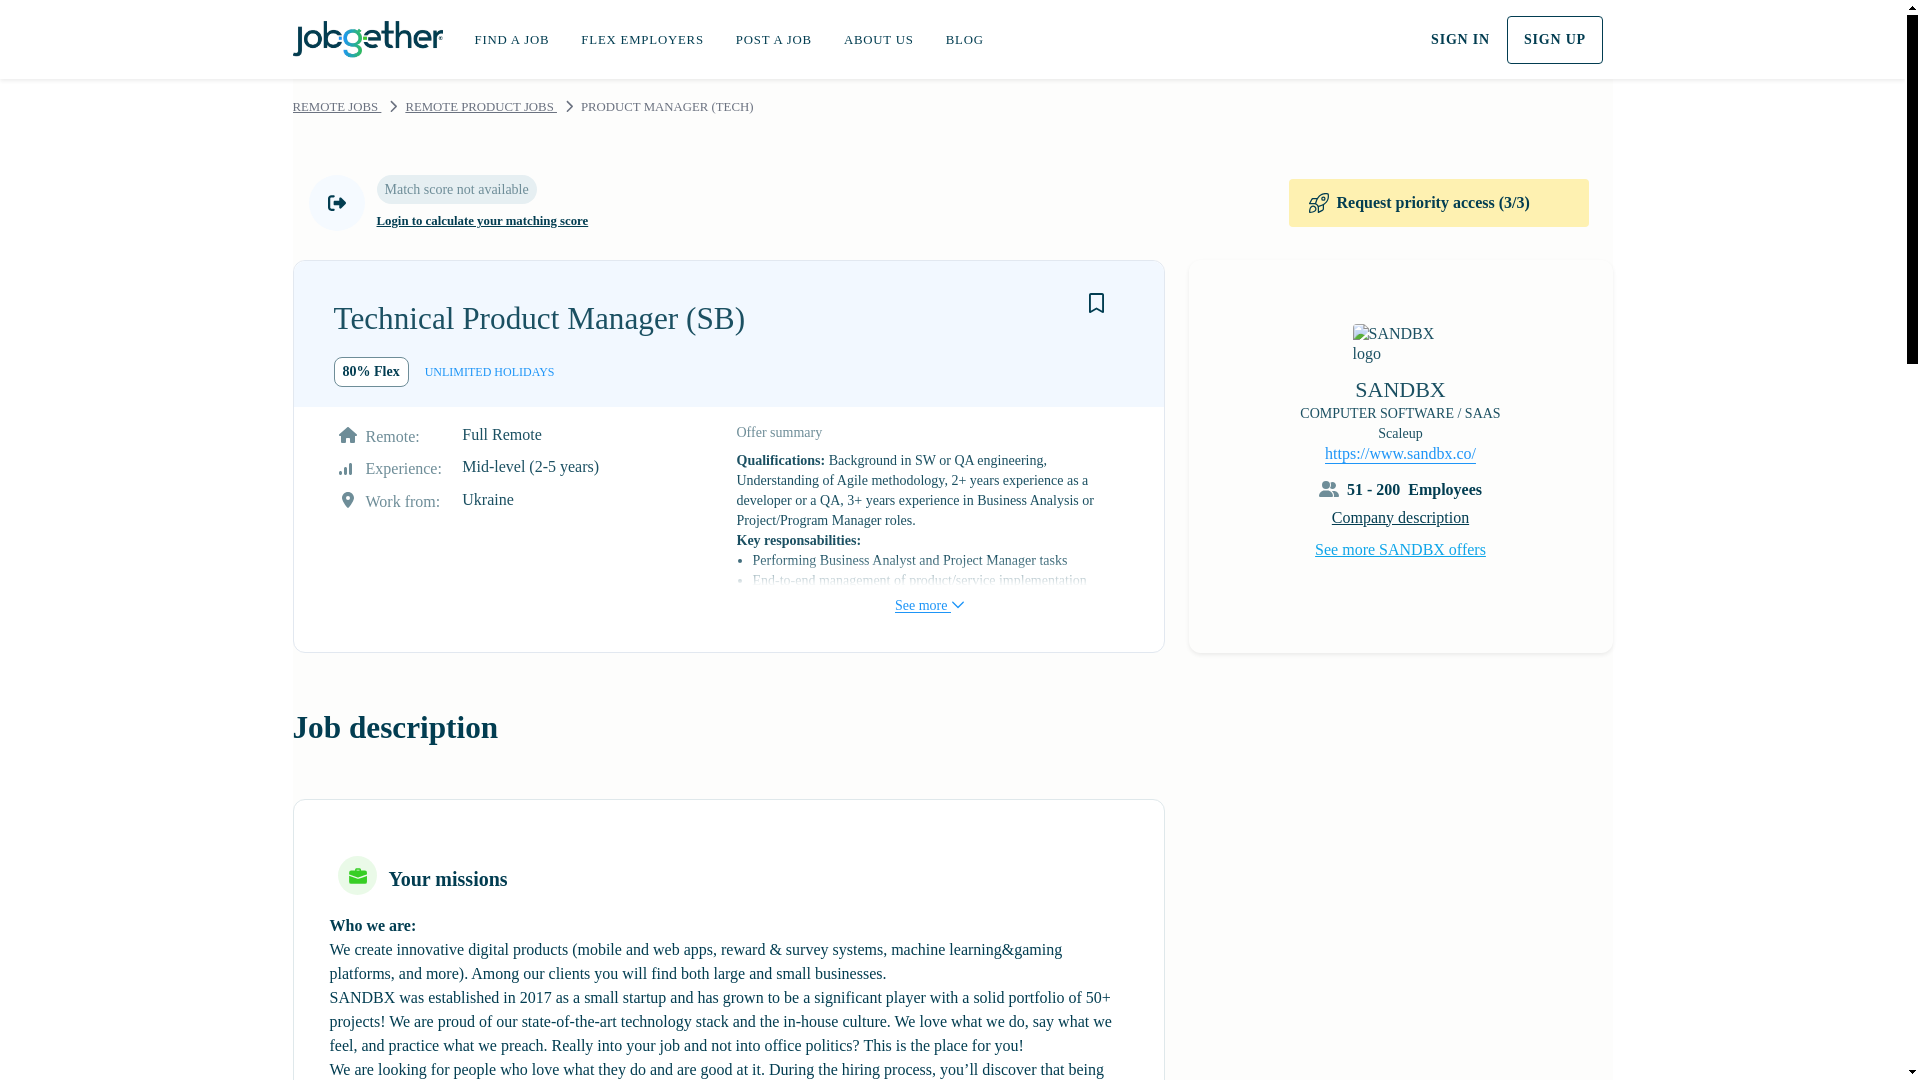  I want to click on Return to home page, so click(366, 36).